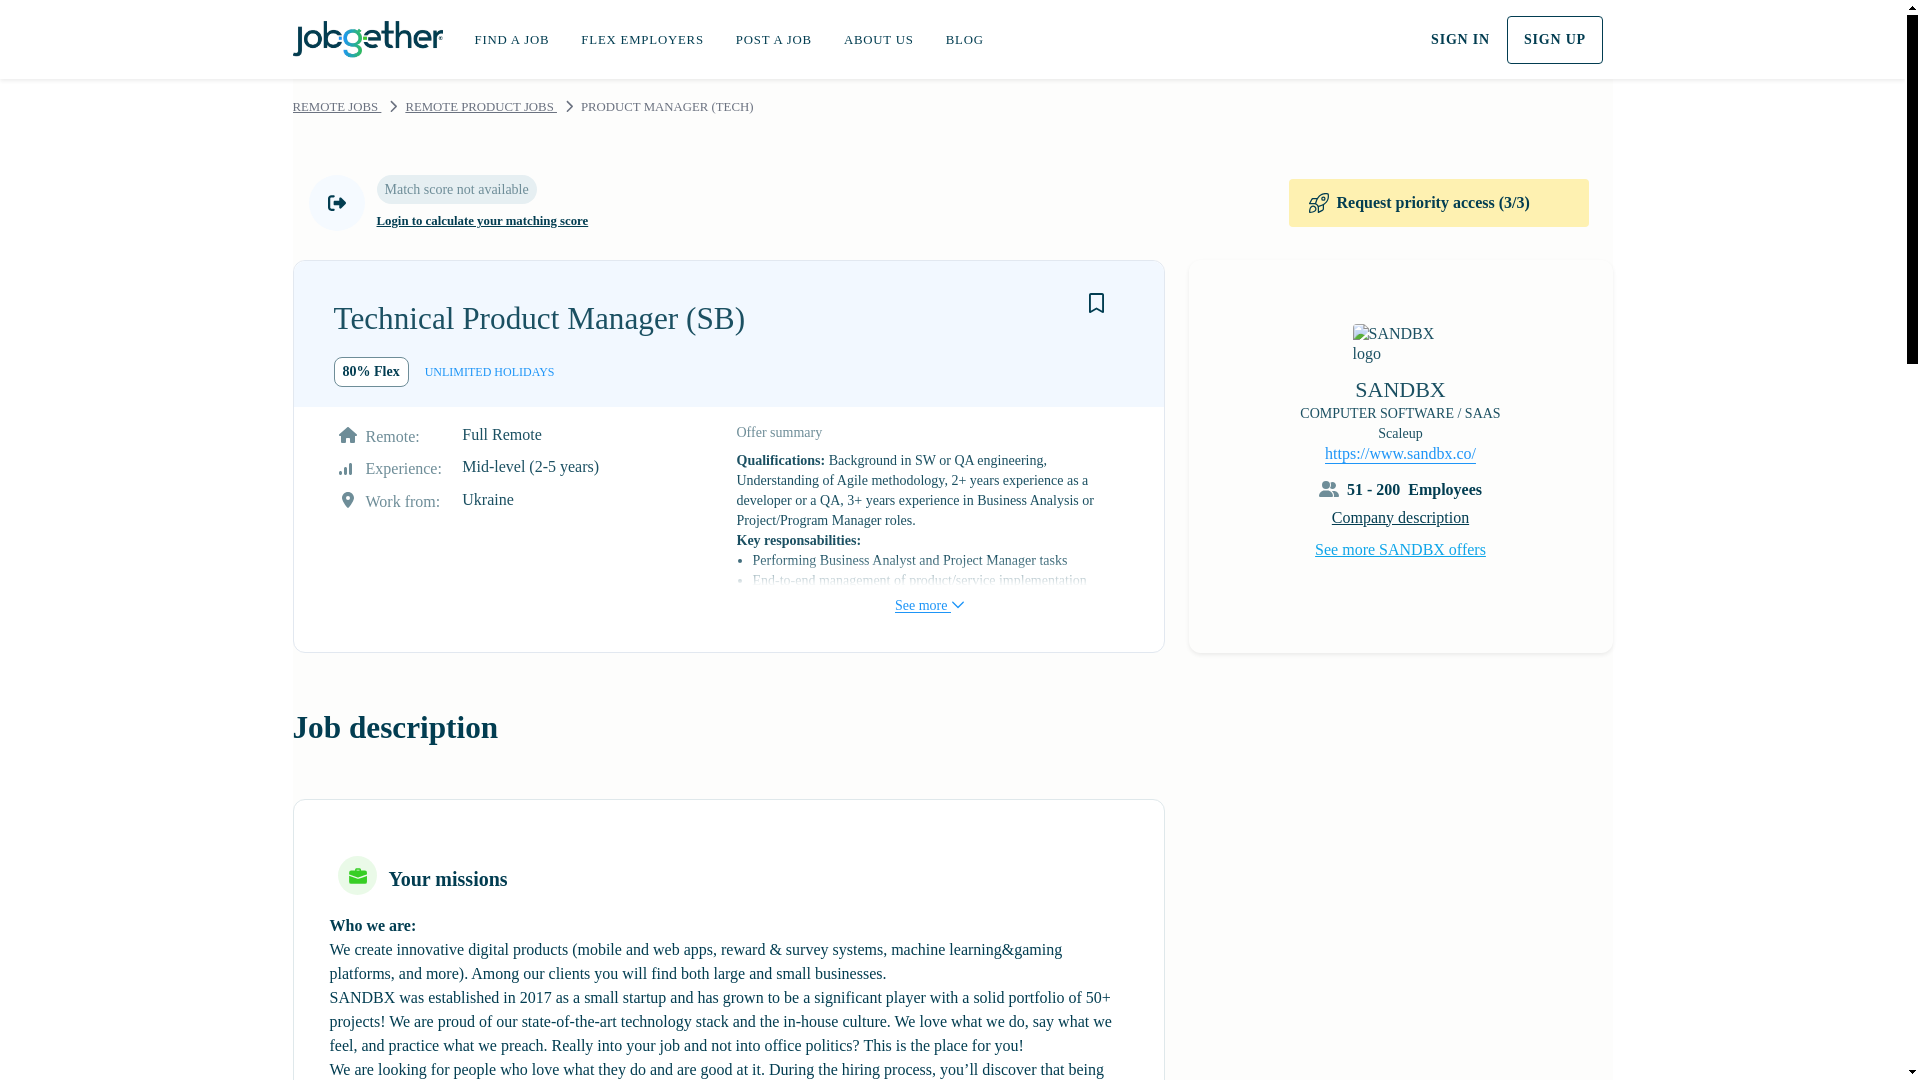  I want to click on Return to home page, so click(366, 36).